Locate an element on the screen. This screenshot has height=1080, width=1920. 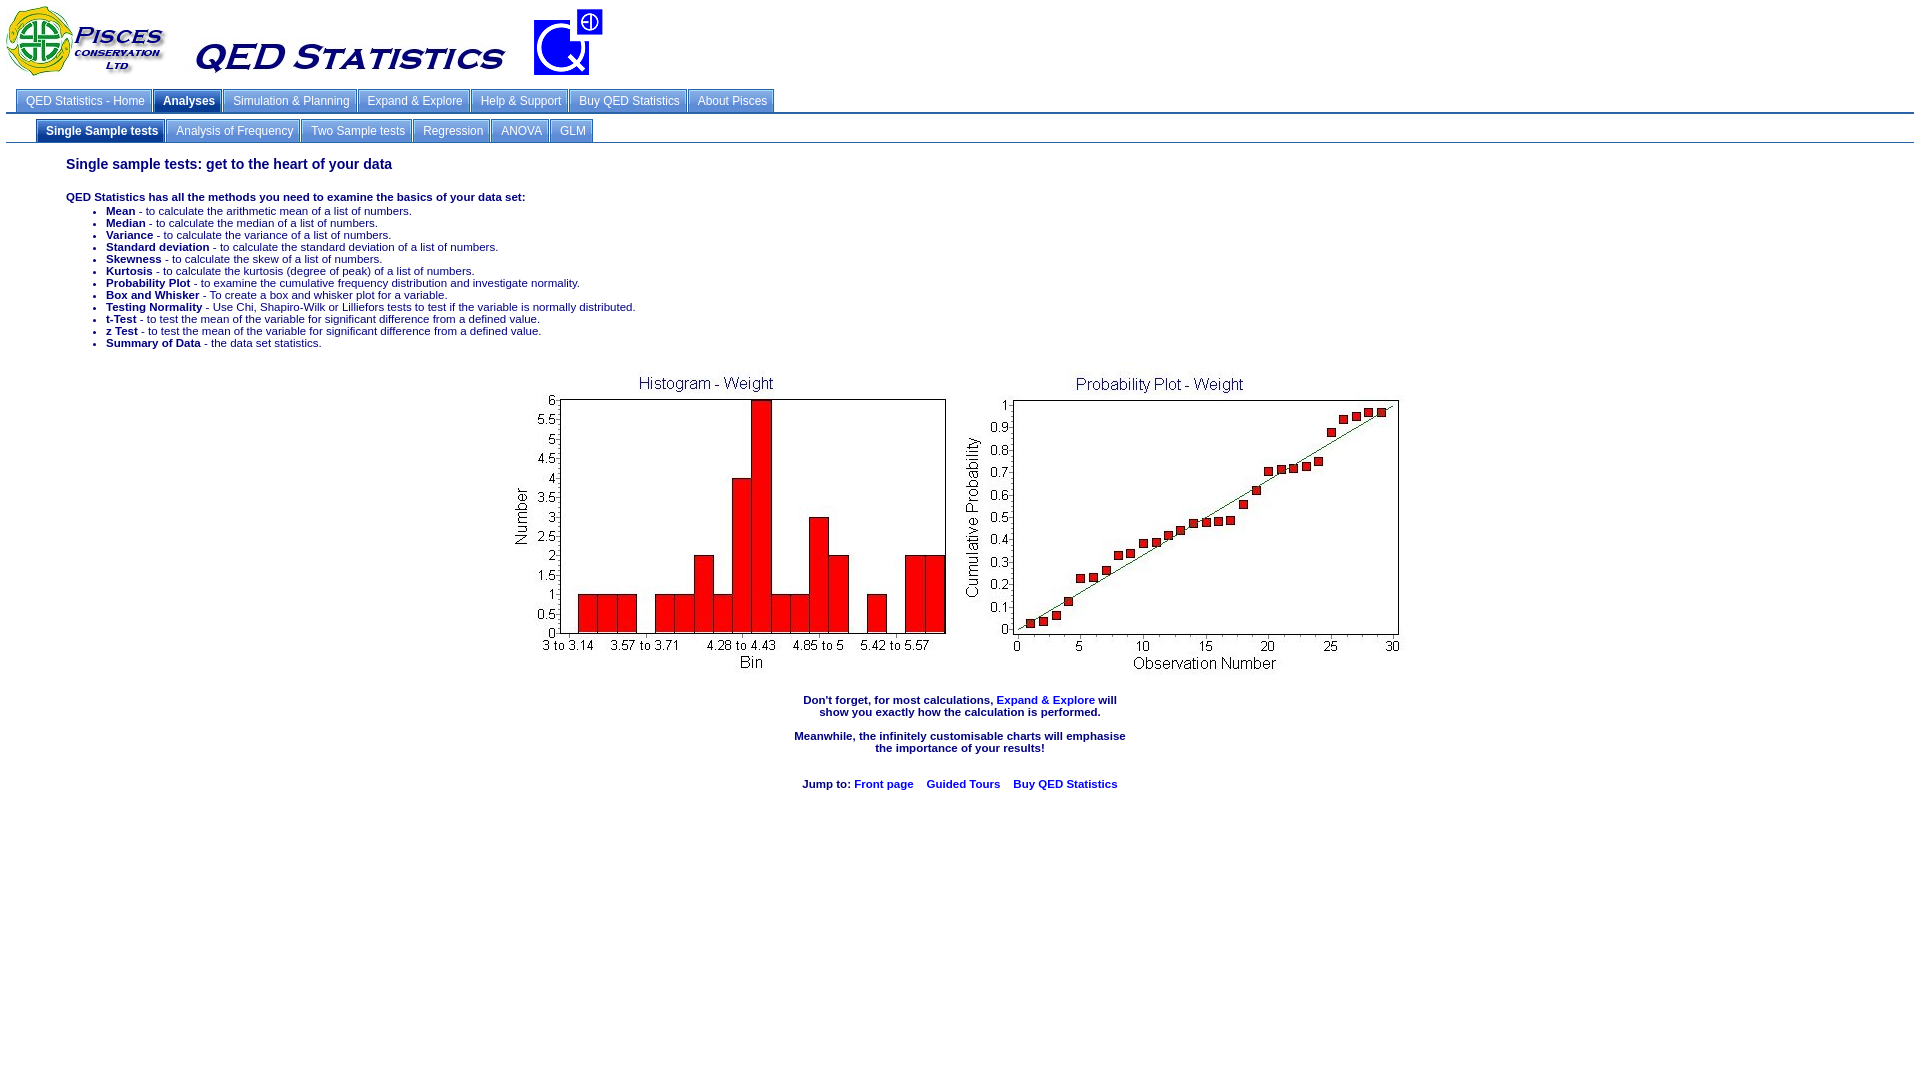
Single Sample tests is located at coordinates (100, 130).